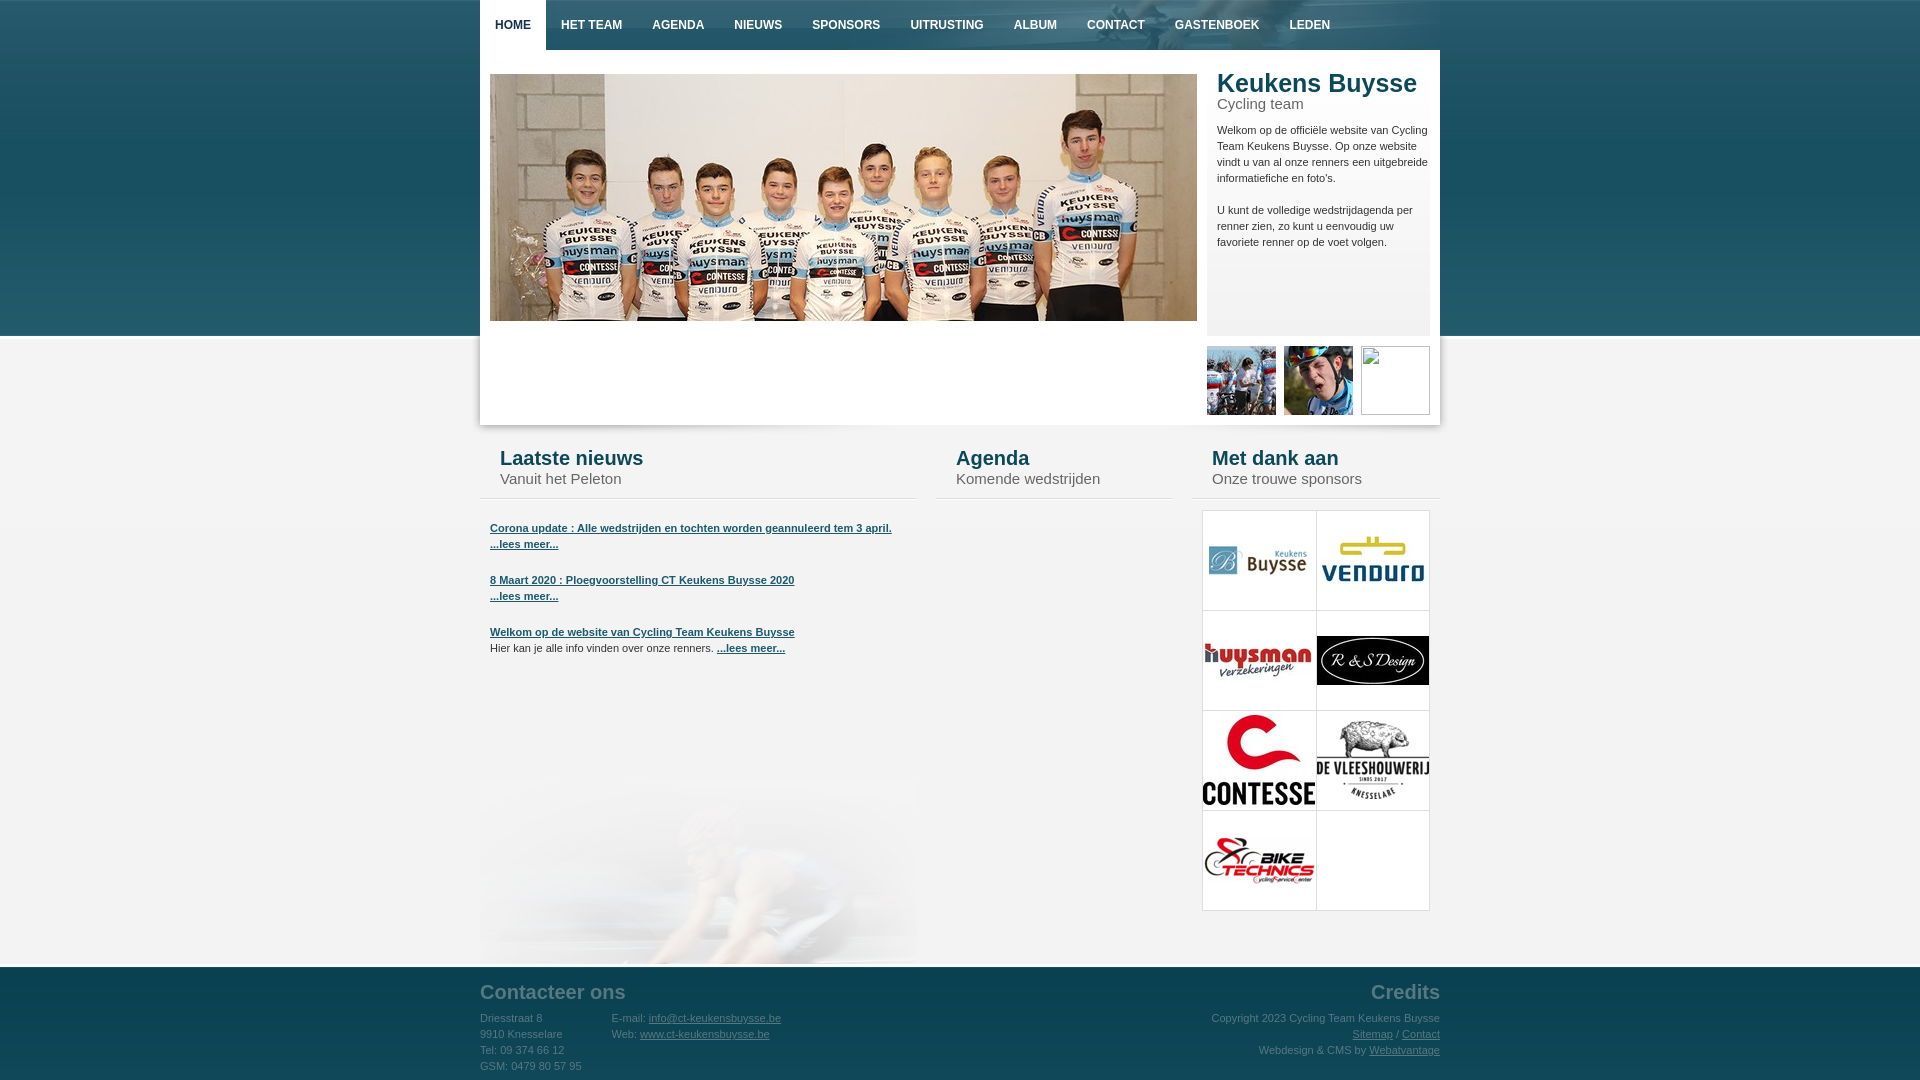 The image size is (1920, 1080). Describe the element at coordinates (1373, 1034) in the screenshot. I see `Sitemap` at that location.